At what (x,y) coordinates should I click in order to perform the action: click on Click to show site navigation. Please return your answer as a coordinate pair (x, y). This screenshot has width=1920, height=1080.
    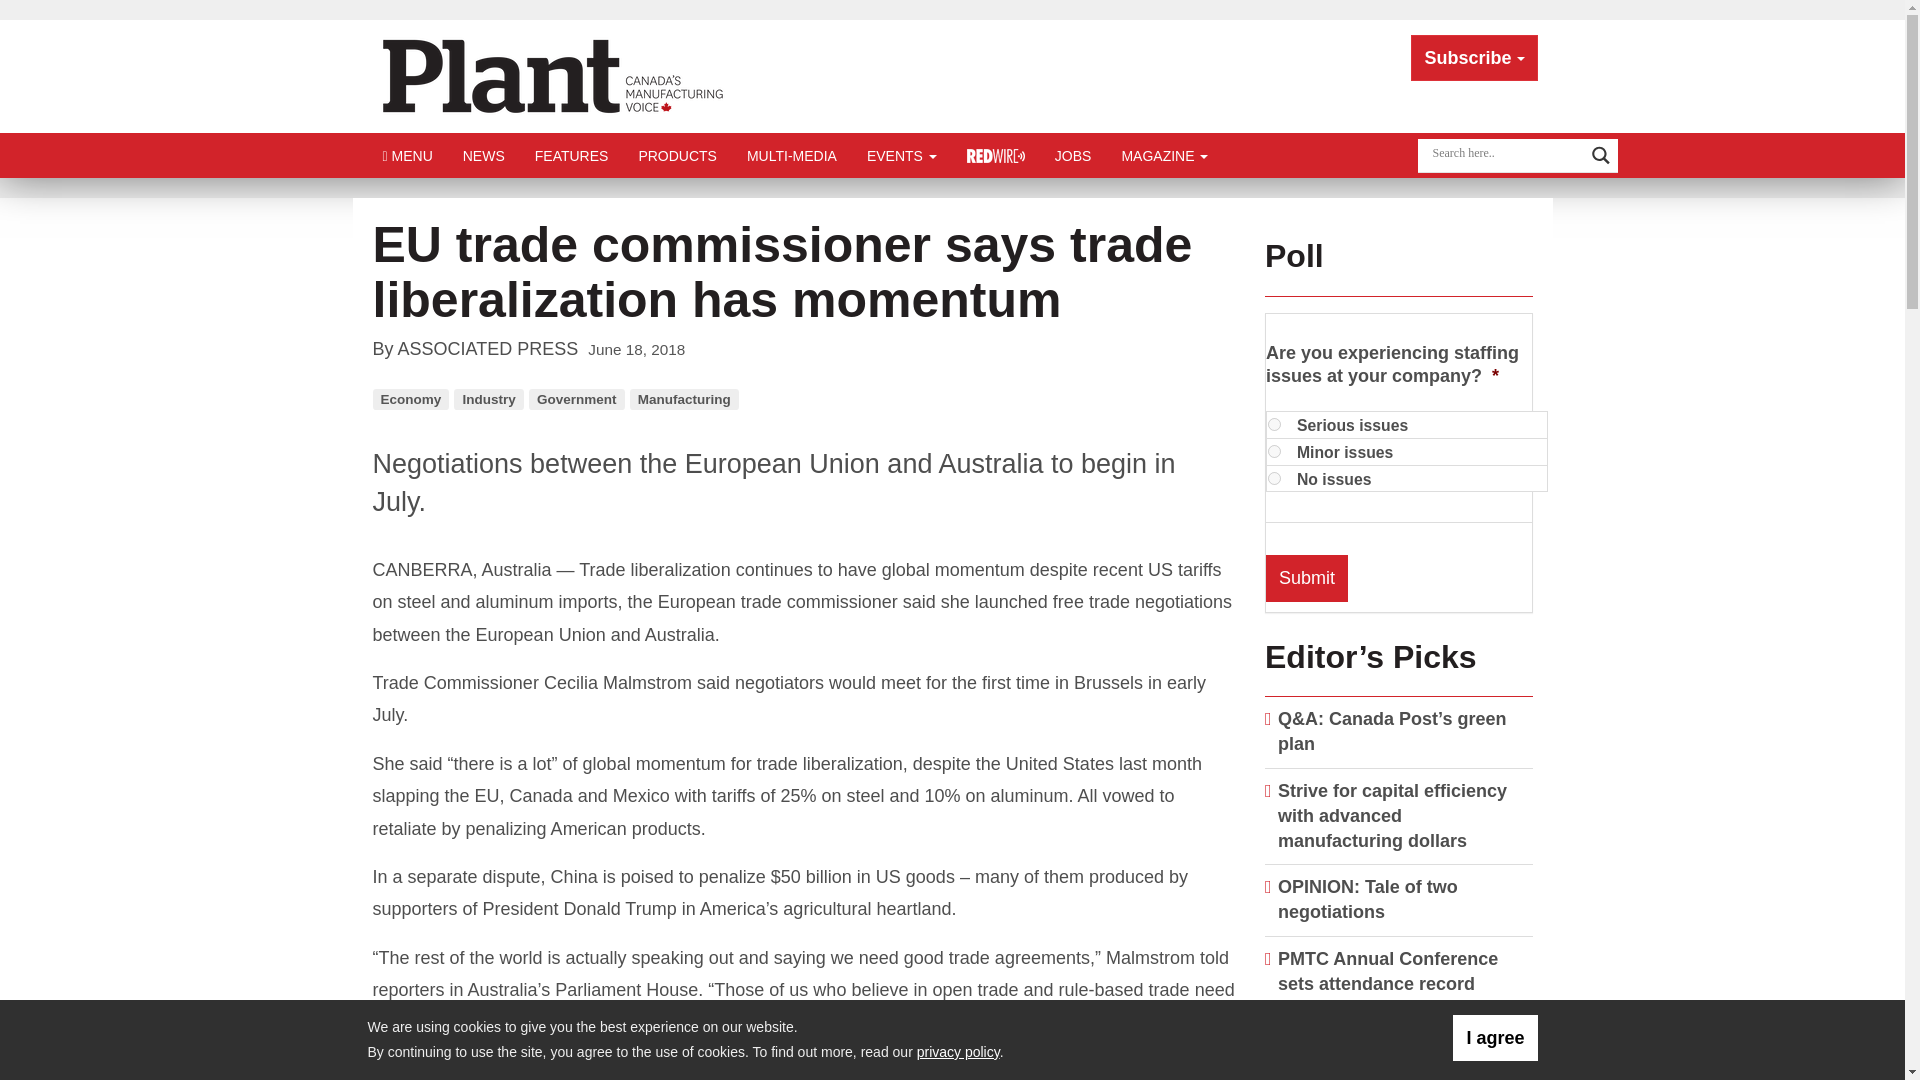
    Looking at the image, I should click on (408, 155).